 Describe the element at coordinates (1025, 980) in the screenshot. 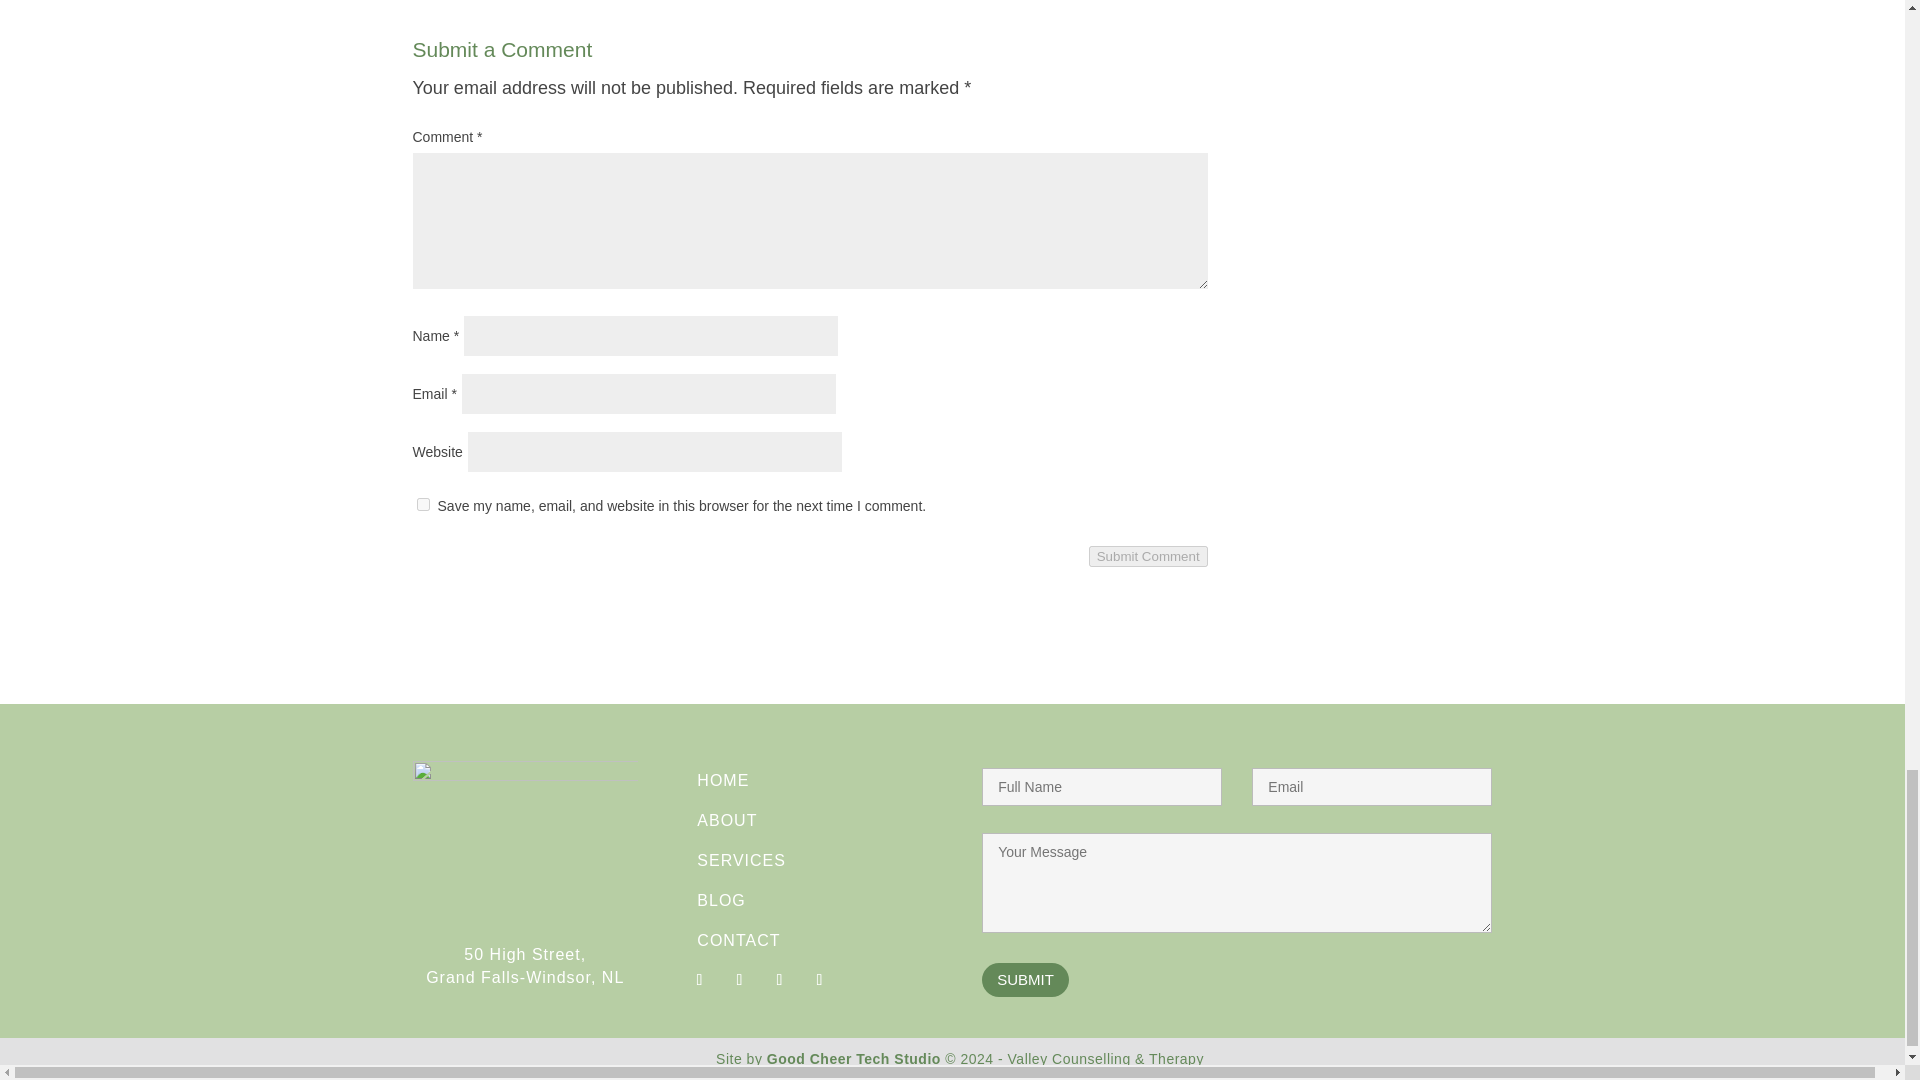

I see `SUBMIT` at that location.